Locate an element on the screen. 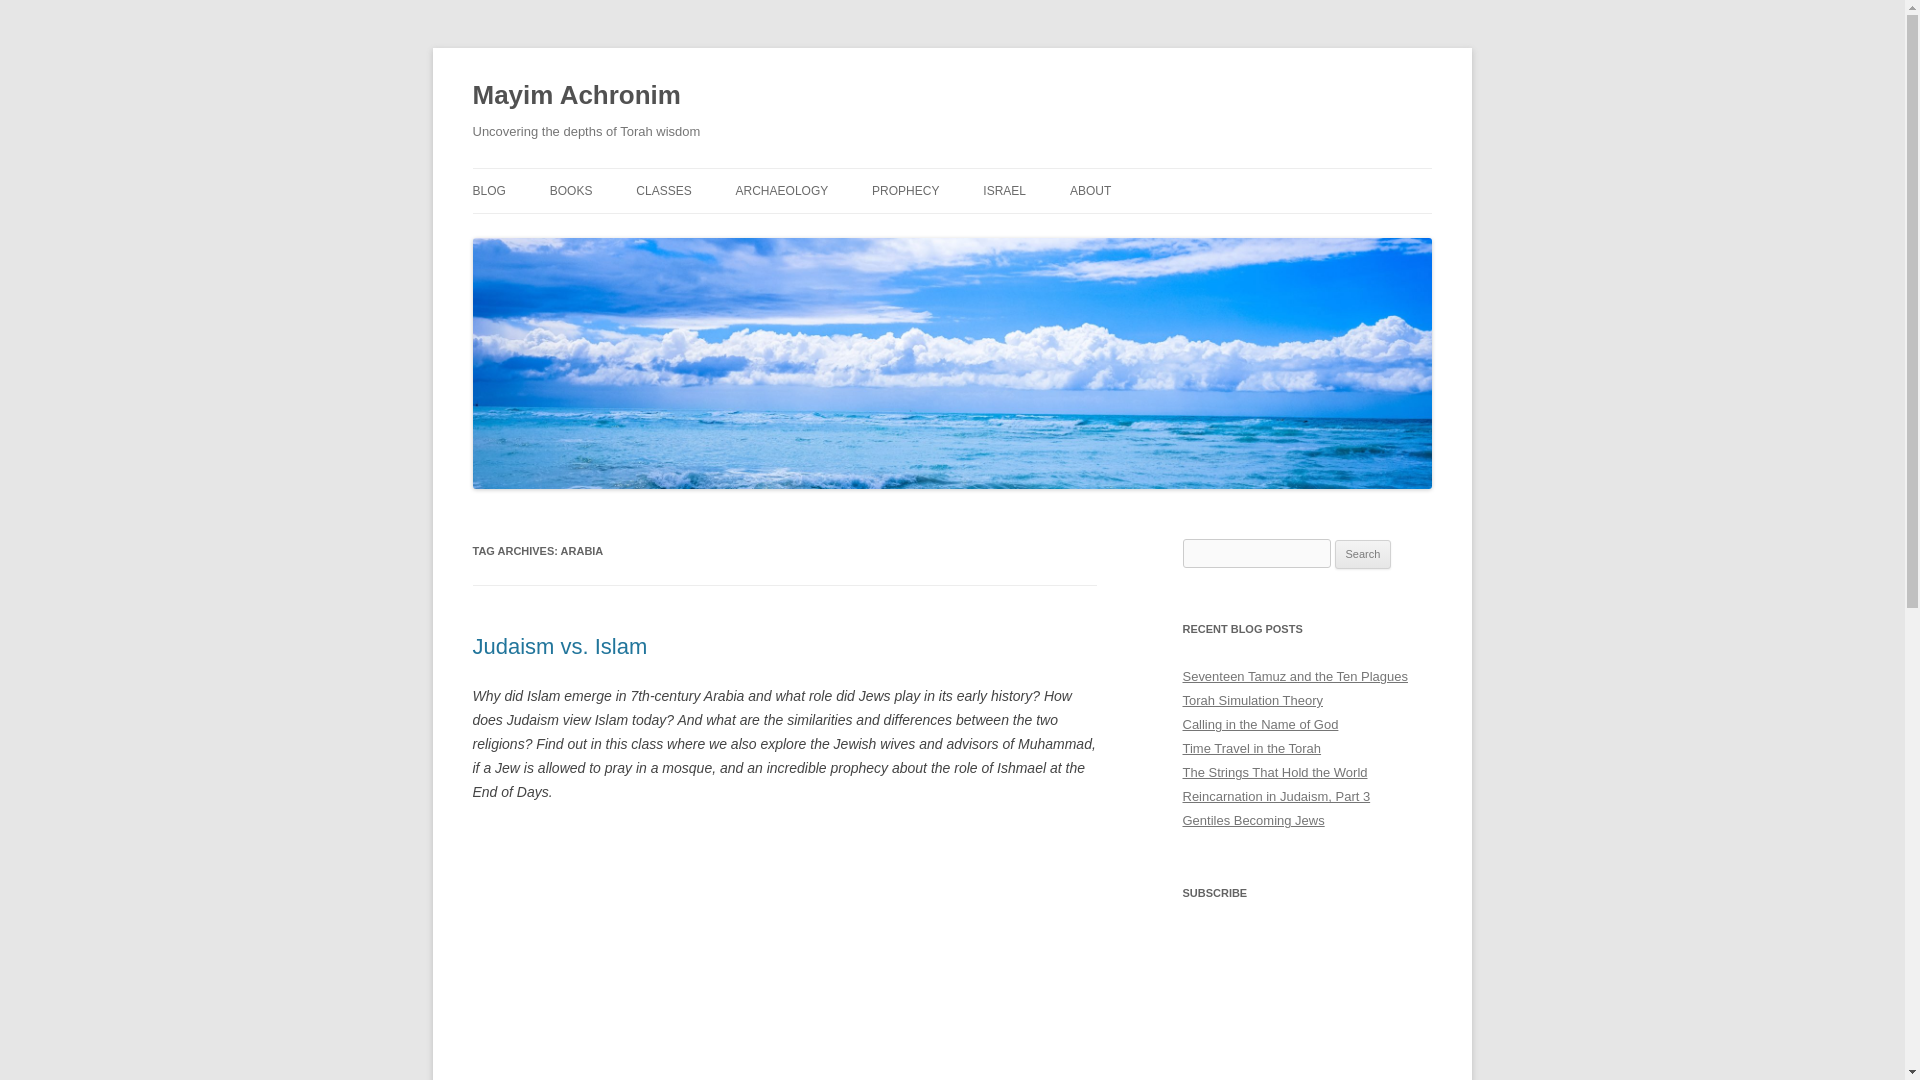 This screenshot has width=1920, height=1080. ARCHAEOLOGY is located at coordinates (782, 190).